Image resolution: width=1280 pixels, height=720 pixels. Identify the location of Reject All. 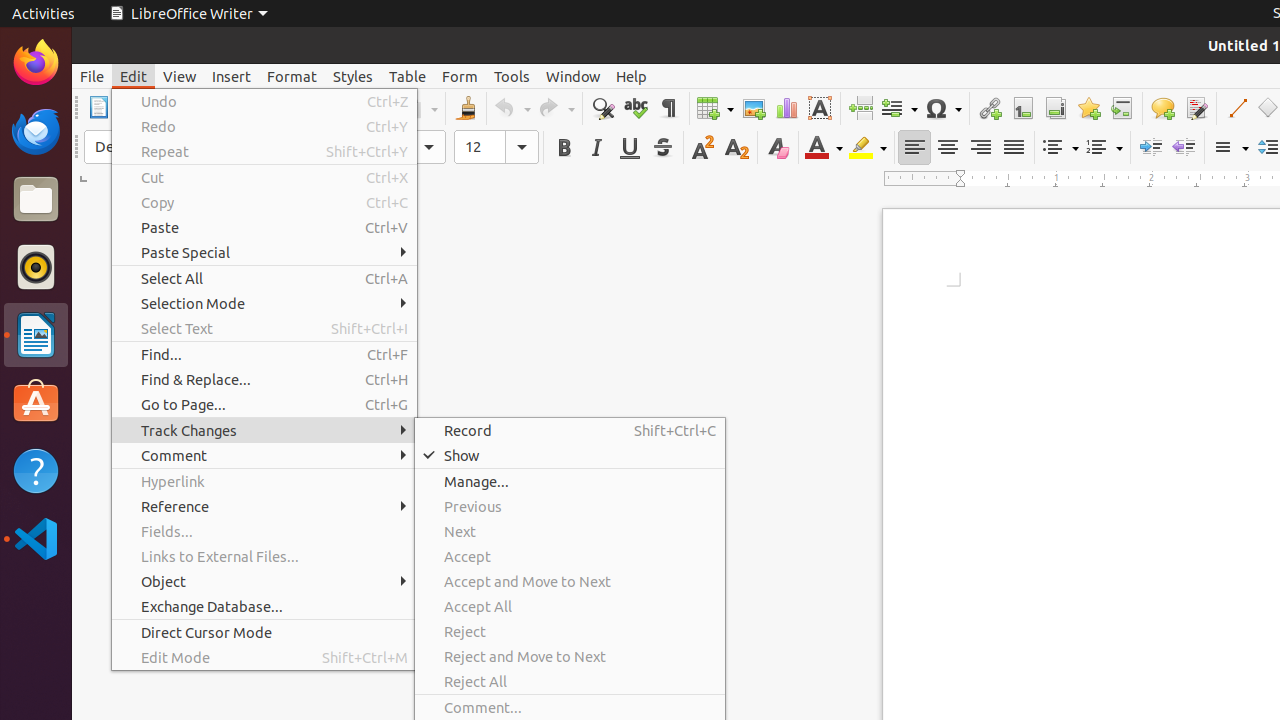
(570, 682).